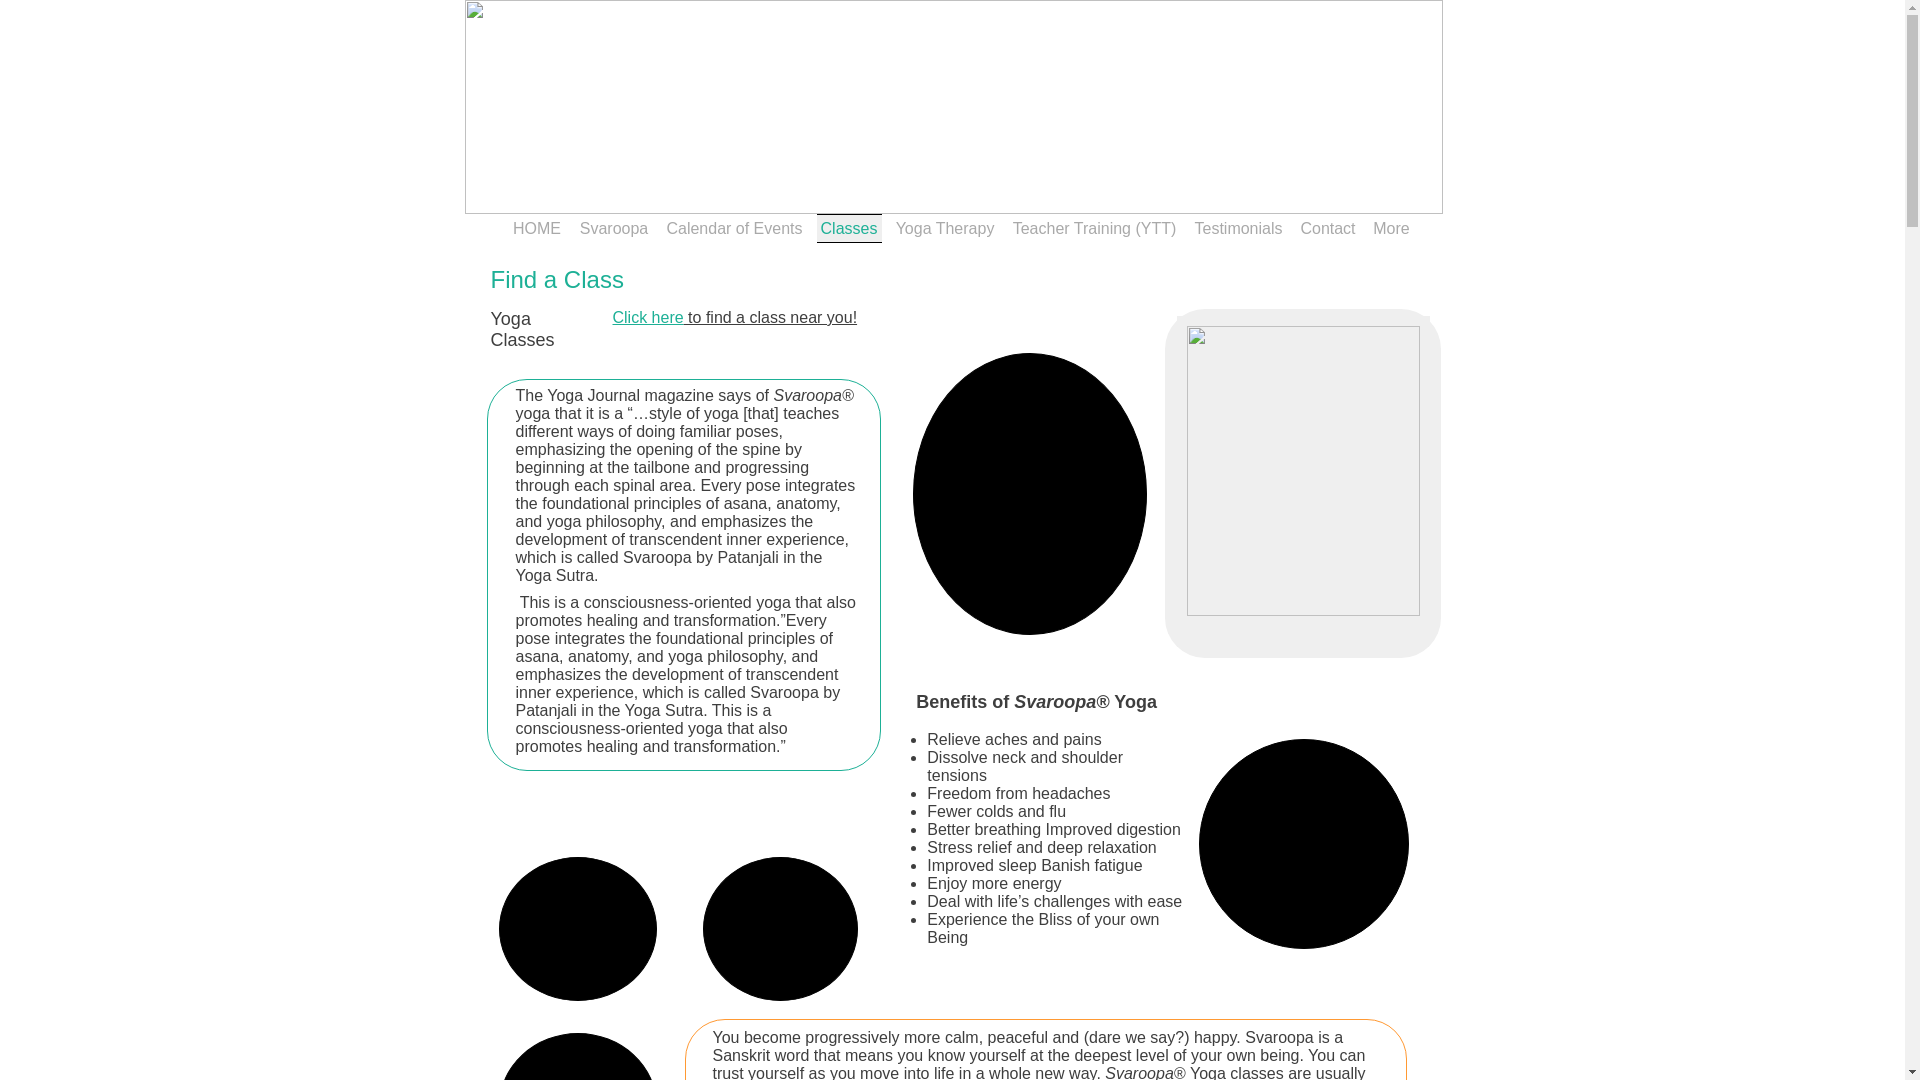  I want to click on Svaroopa, so click(614, 228).